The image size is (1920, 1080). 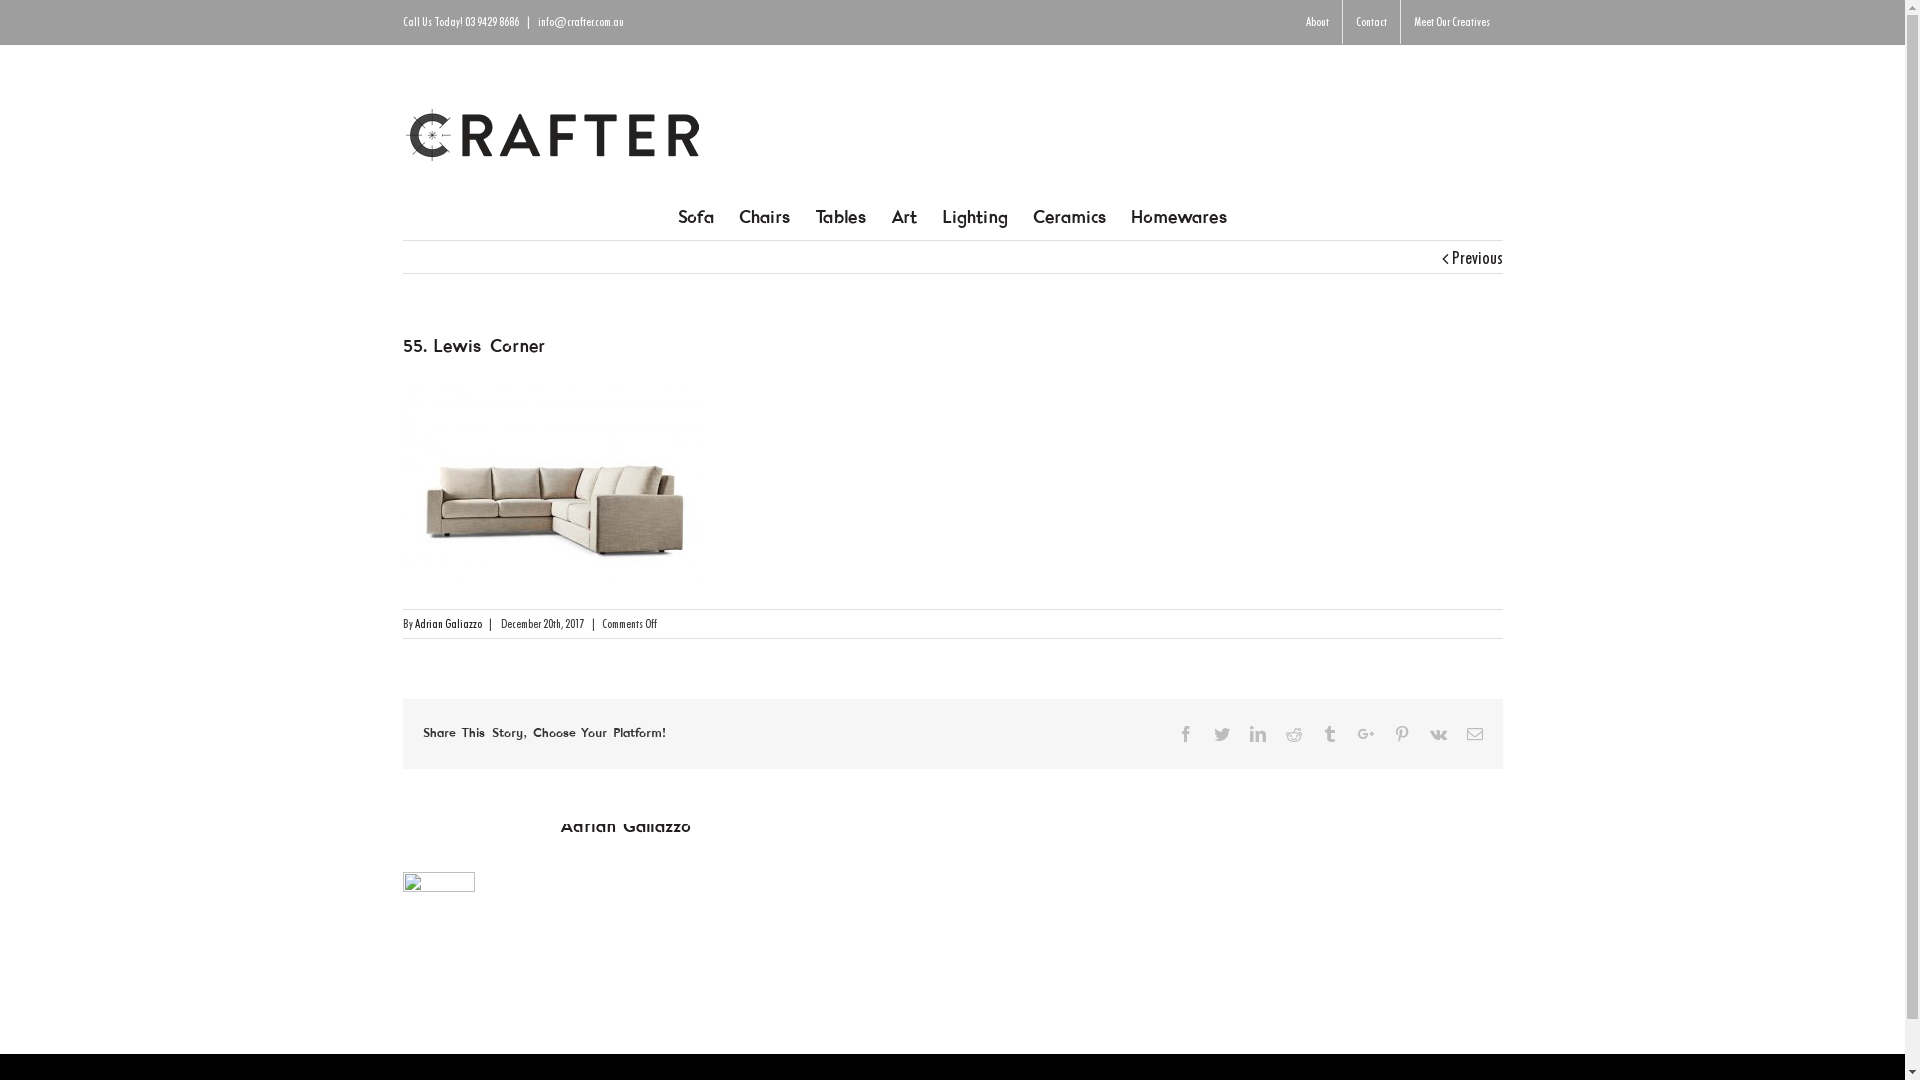 I want to click on Adrian Galiazzo, so click(x=448, y=624).